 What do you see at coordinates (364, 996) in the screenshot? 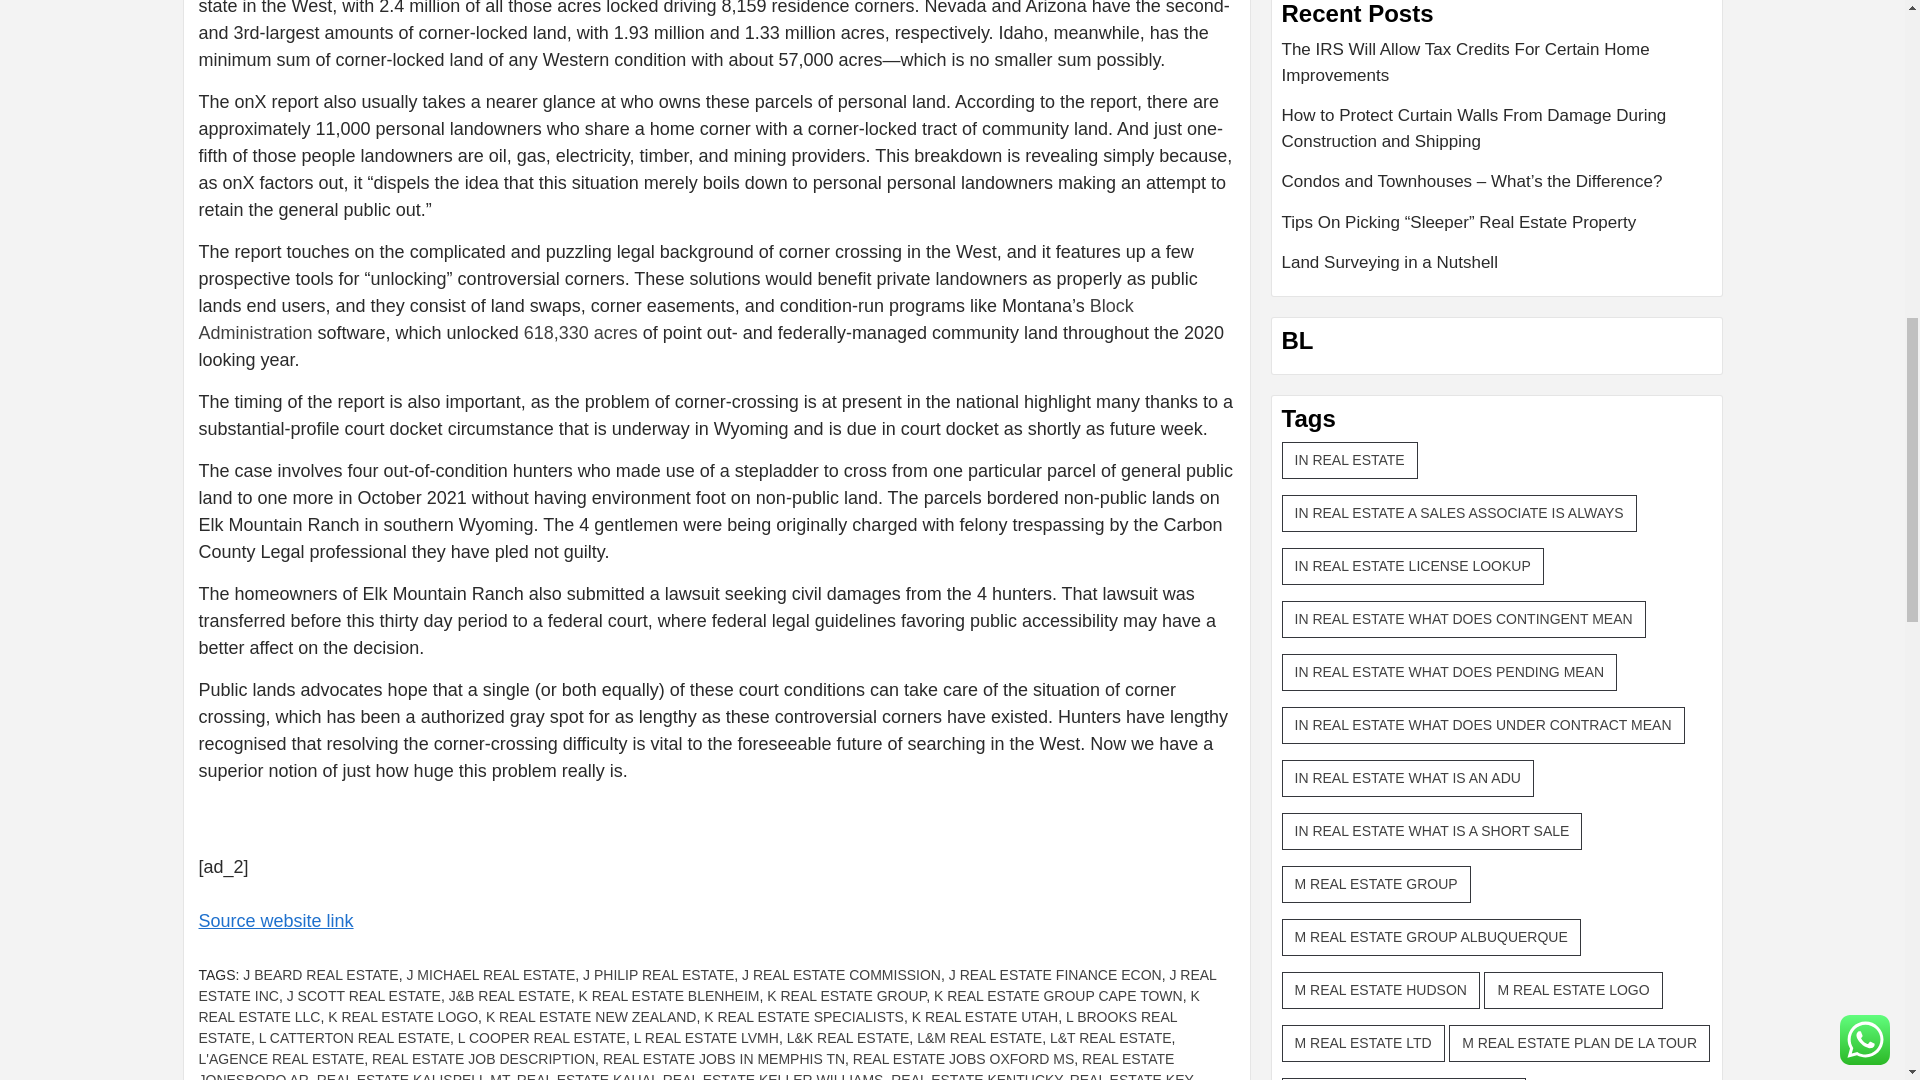
I see `J SCOTT REAL ESTATE` at bounding box center [364, 996].